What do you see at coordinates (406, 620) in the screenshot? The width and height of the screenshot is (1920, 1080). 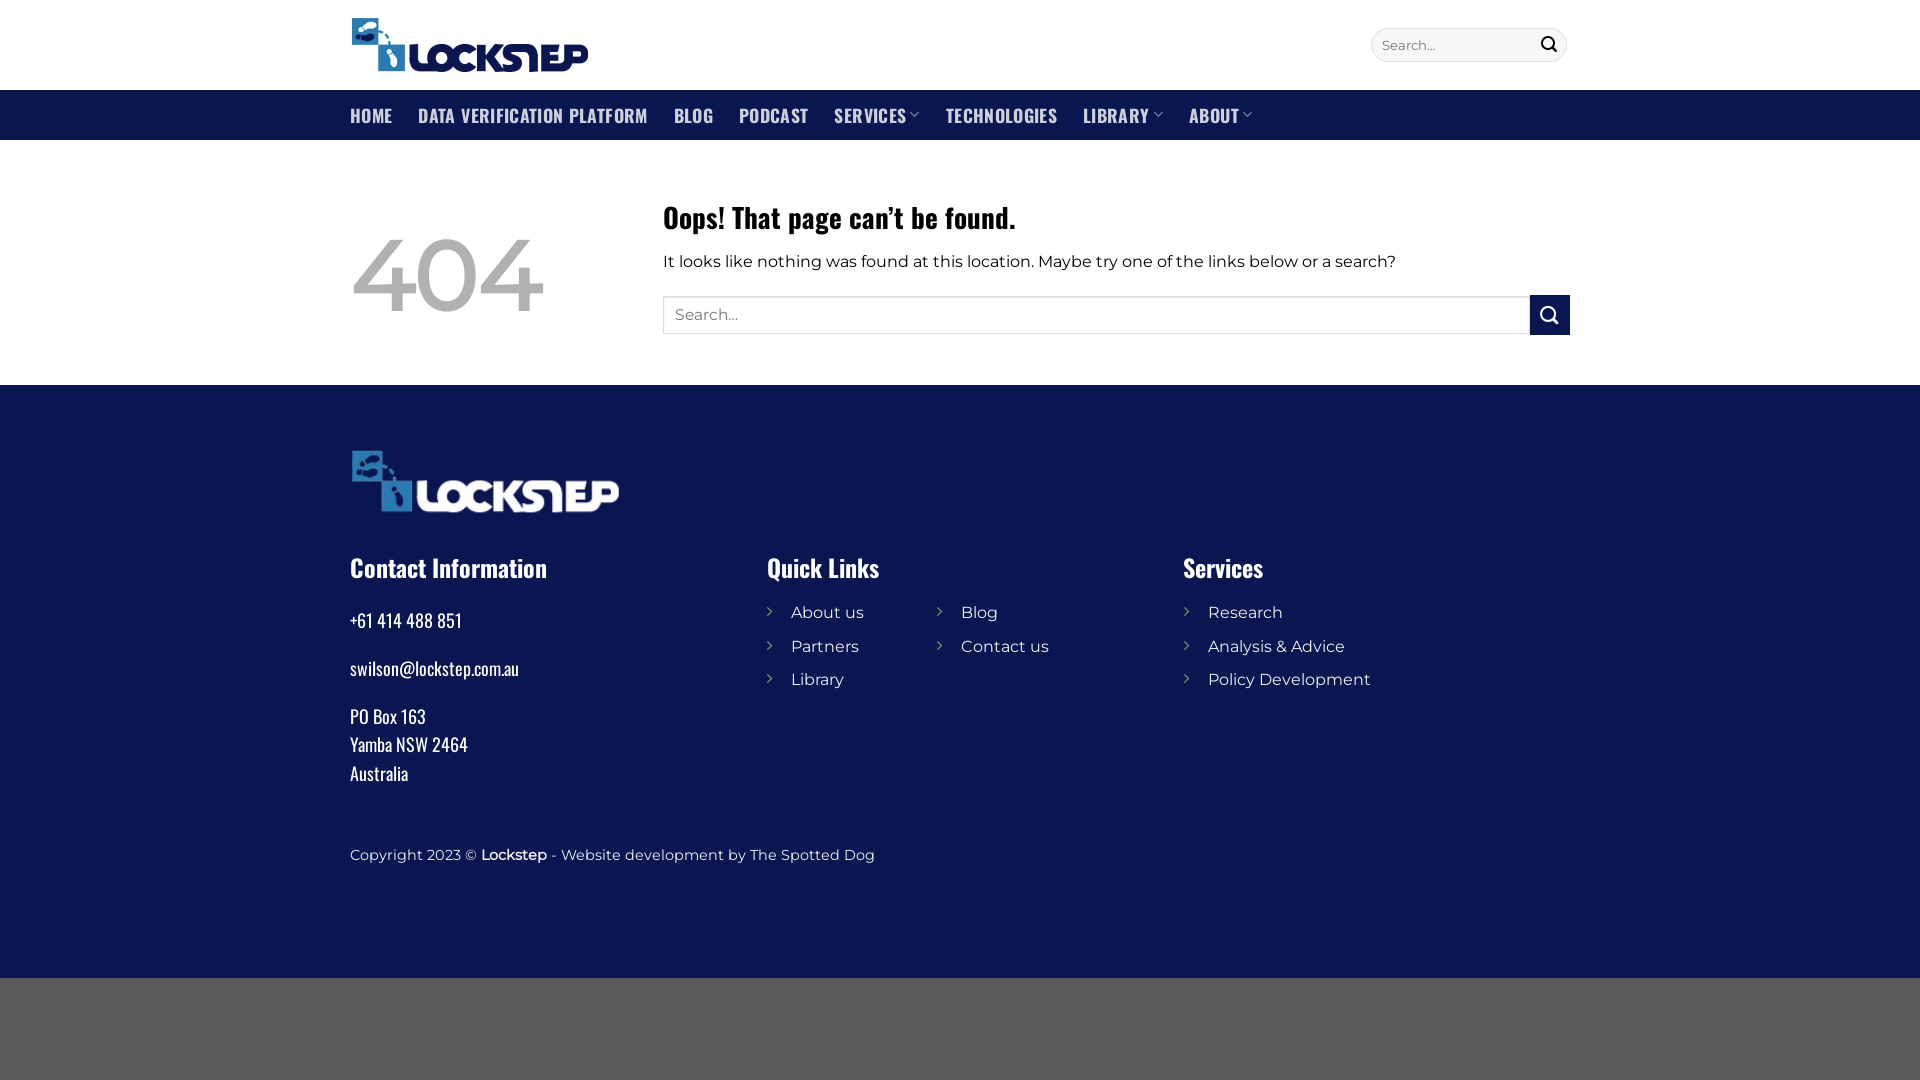 I see `+61 414 488 851` at bounding box center [406, 620].